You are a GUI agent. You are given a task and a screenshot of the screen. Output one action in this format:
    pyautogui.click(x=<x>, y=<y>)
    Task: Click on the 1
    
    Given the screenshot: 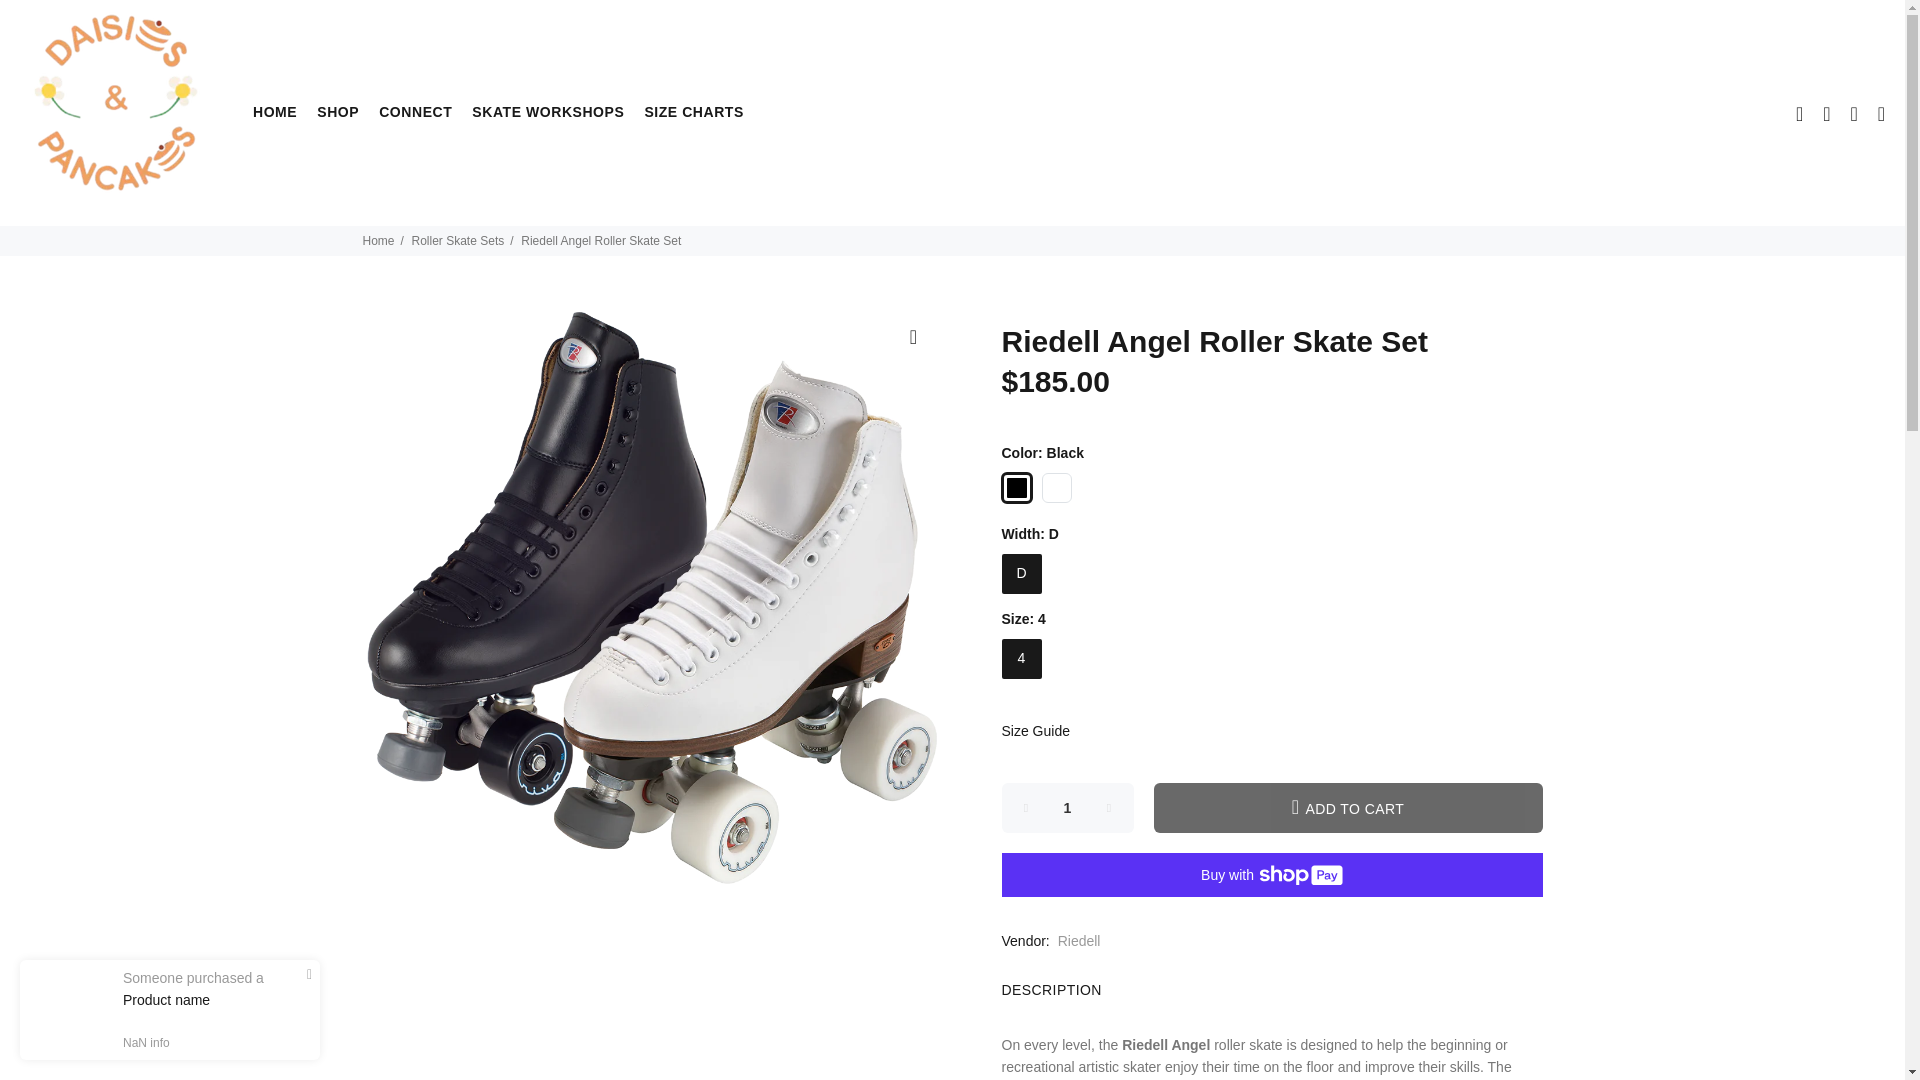 What is the action you would take?
    pyautogui.click(x=1068, y=808)
    